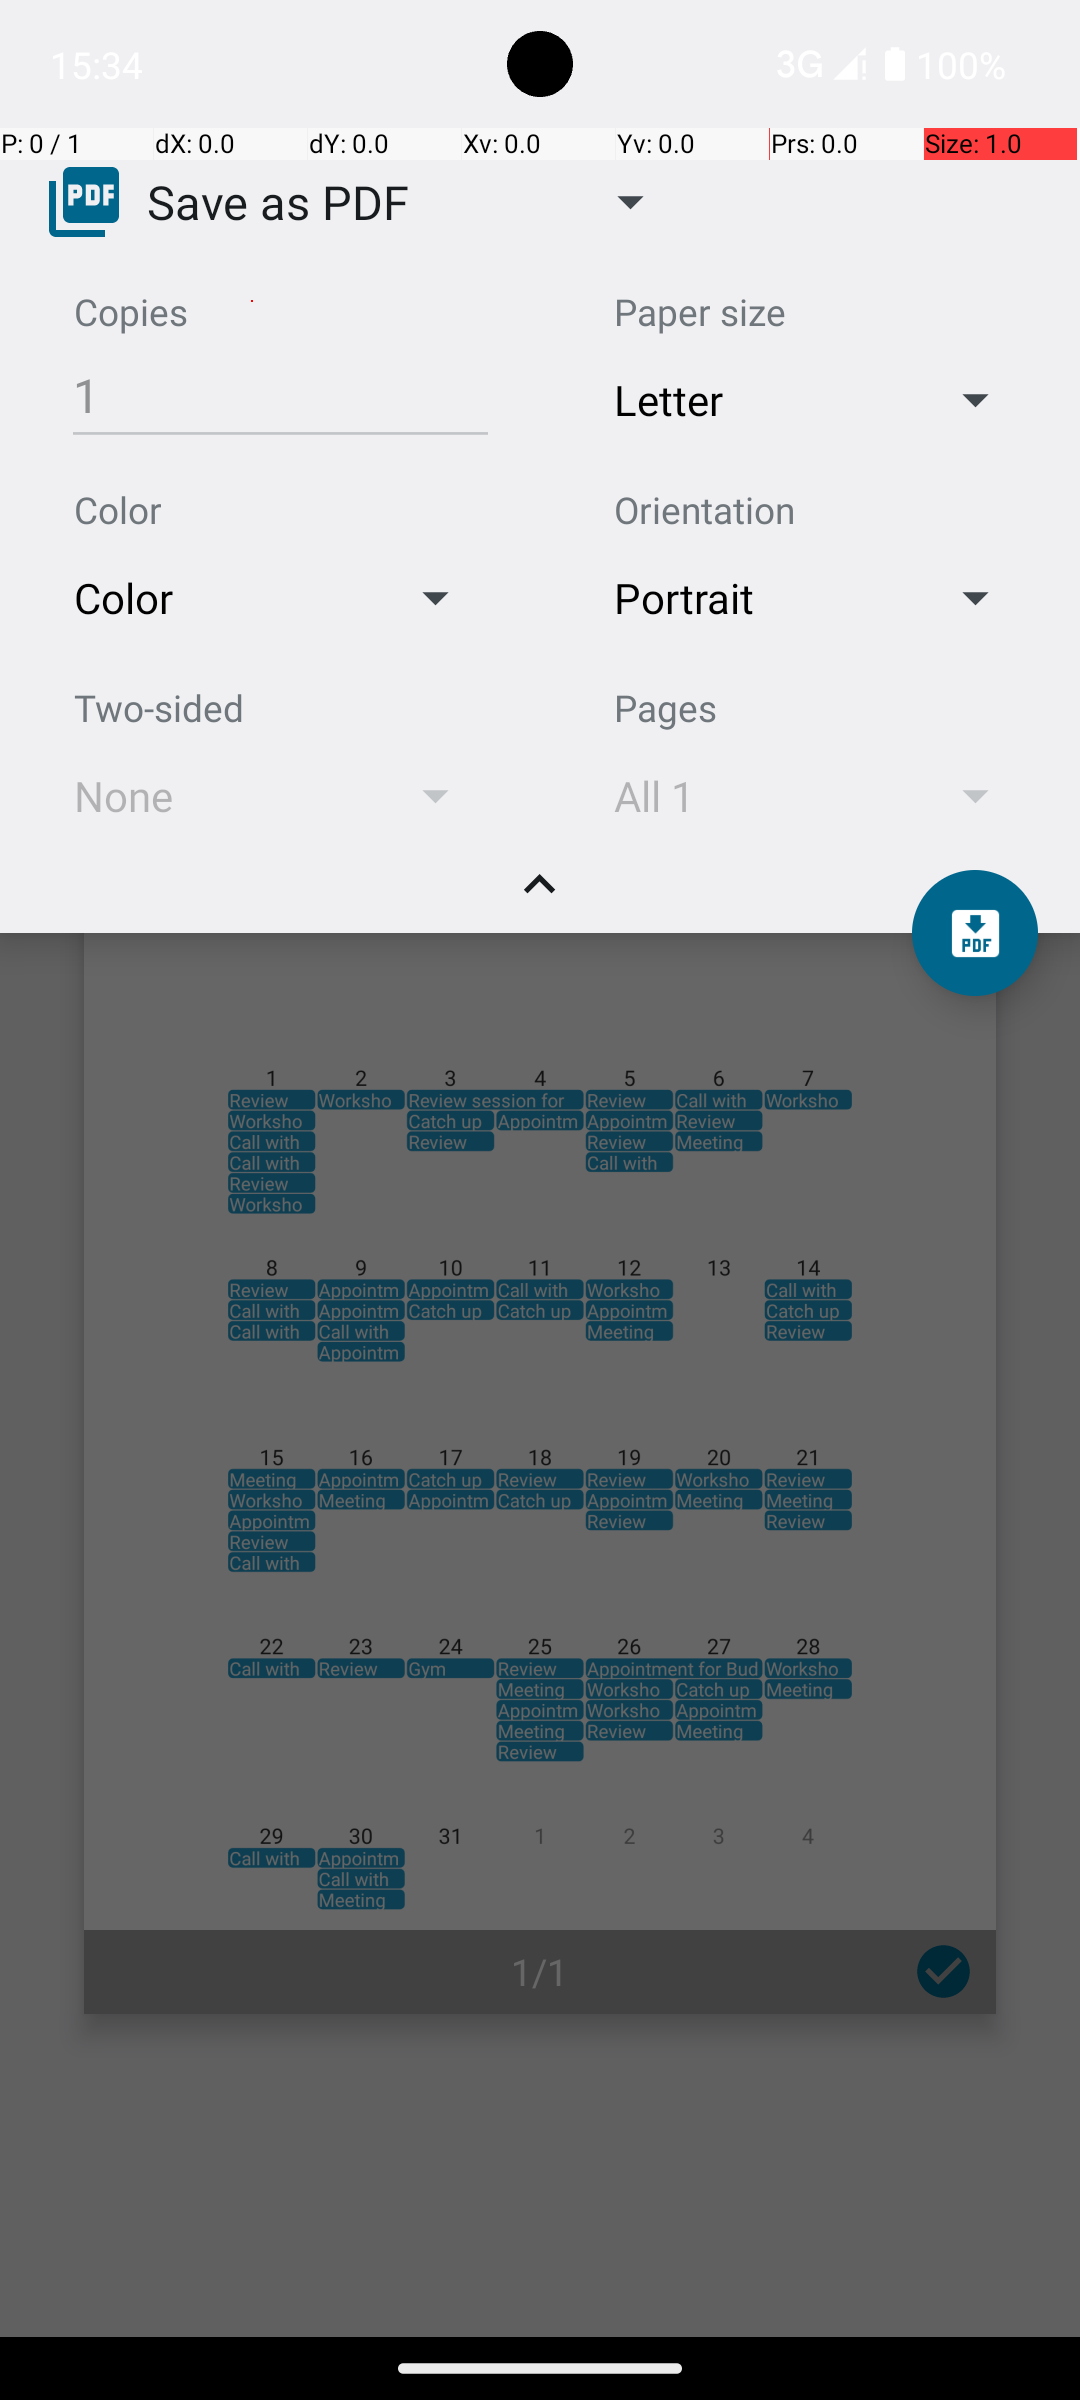 Image resolution: width=1080 pixels, height=2400 pixels. Describe the element at coordinates (159, 708) in the screenshot. I see `Two-sided` at that location.